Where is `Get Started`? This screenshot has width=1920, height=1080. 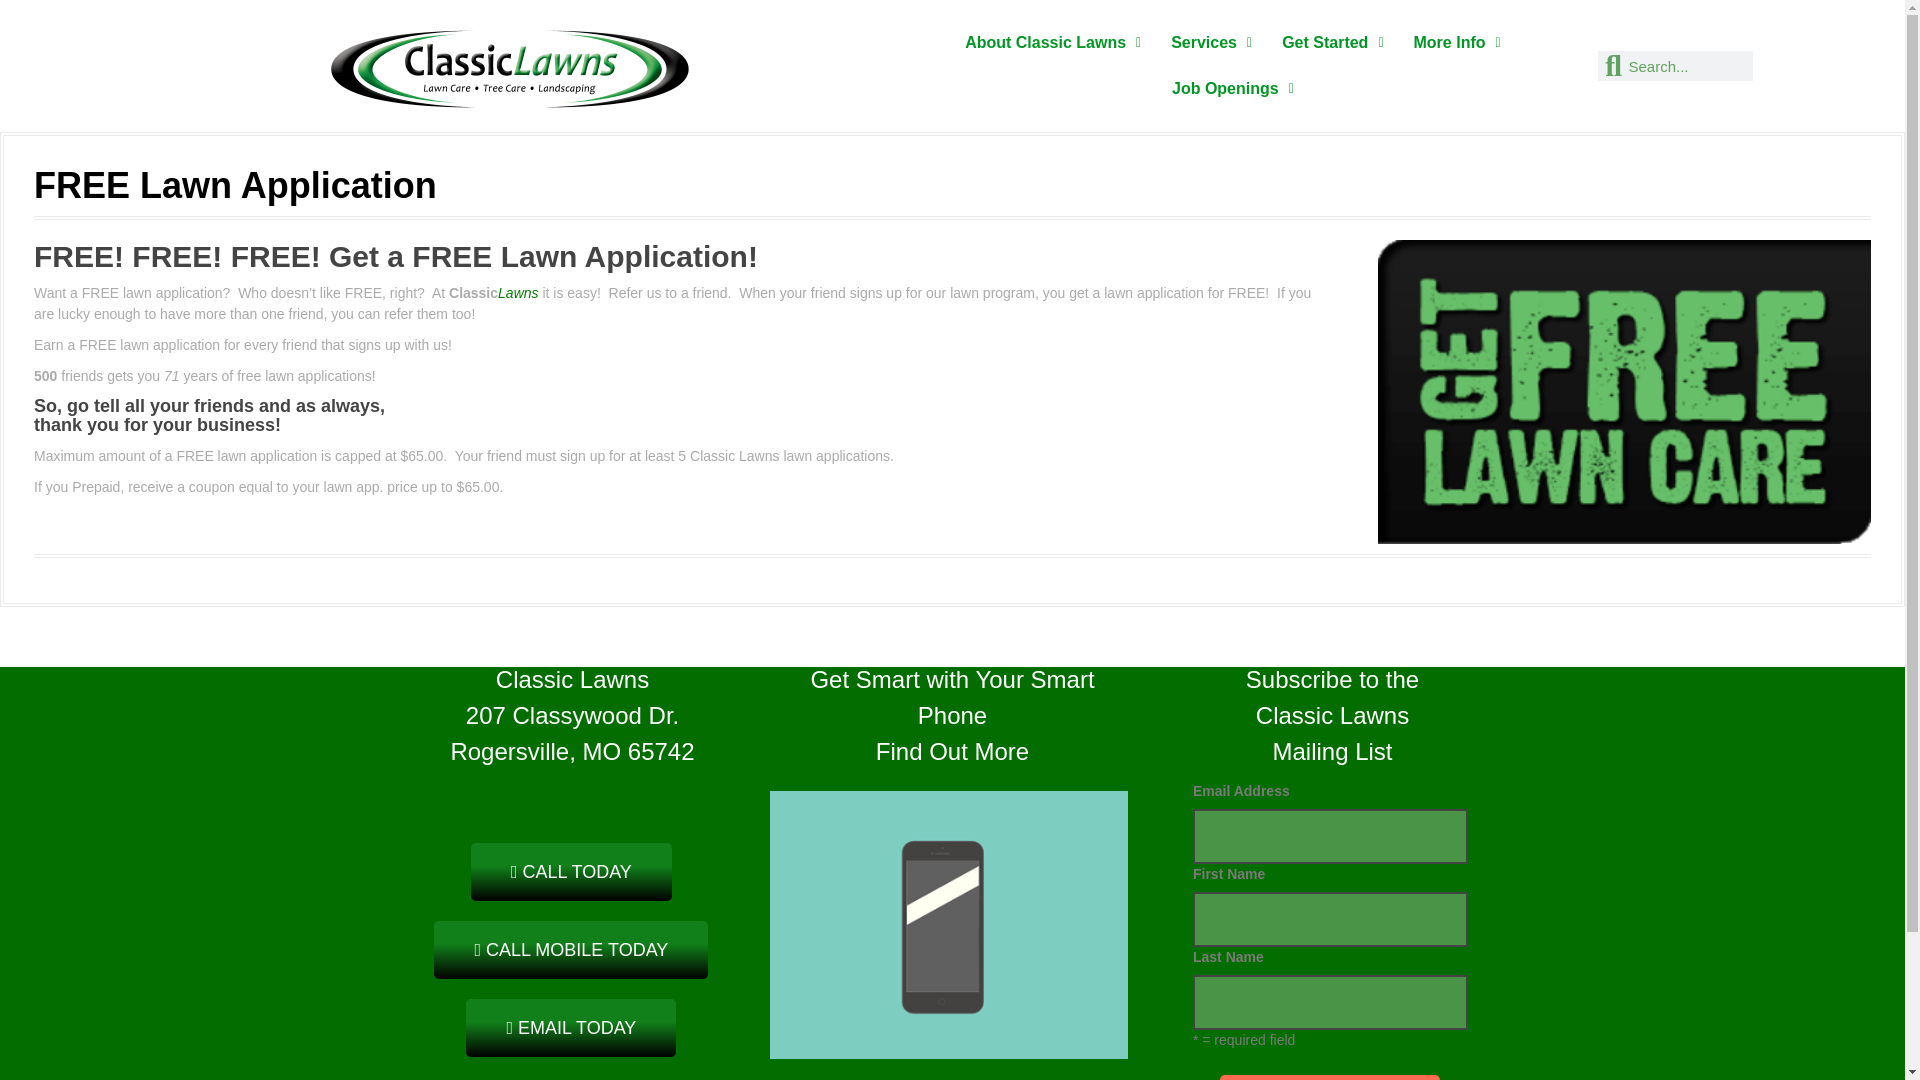
Get Started is located at coordinates (1332, 42).